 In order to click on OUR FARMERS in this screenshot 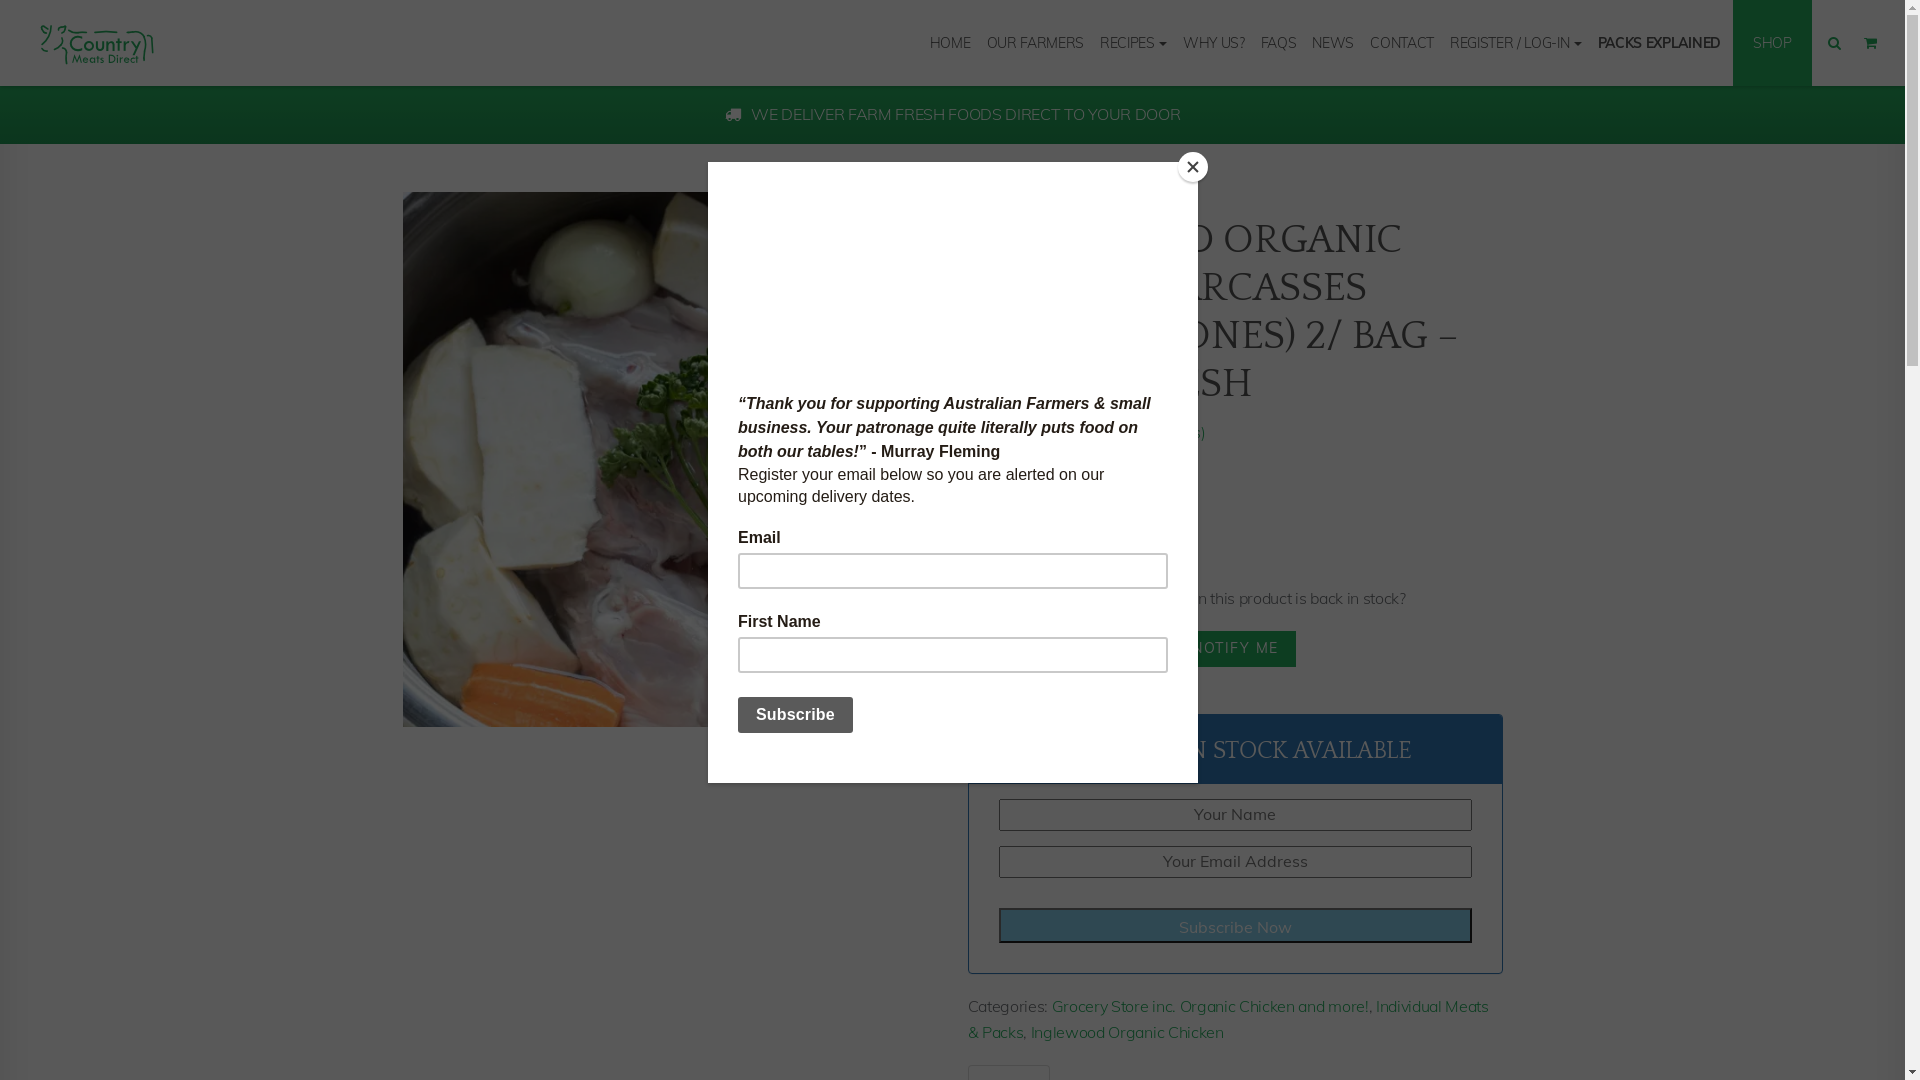, I will do `click(1034, 43)`.